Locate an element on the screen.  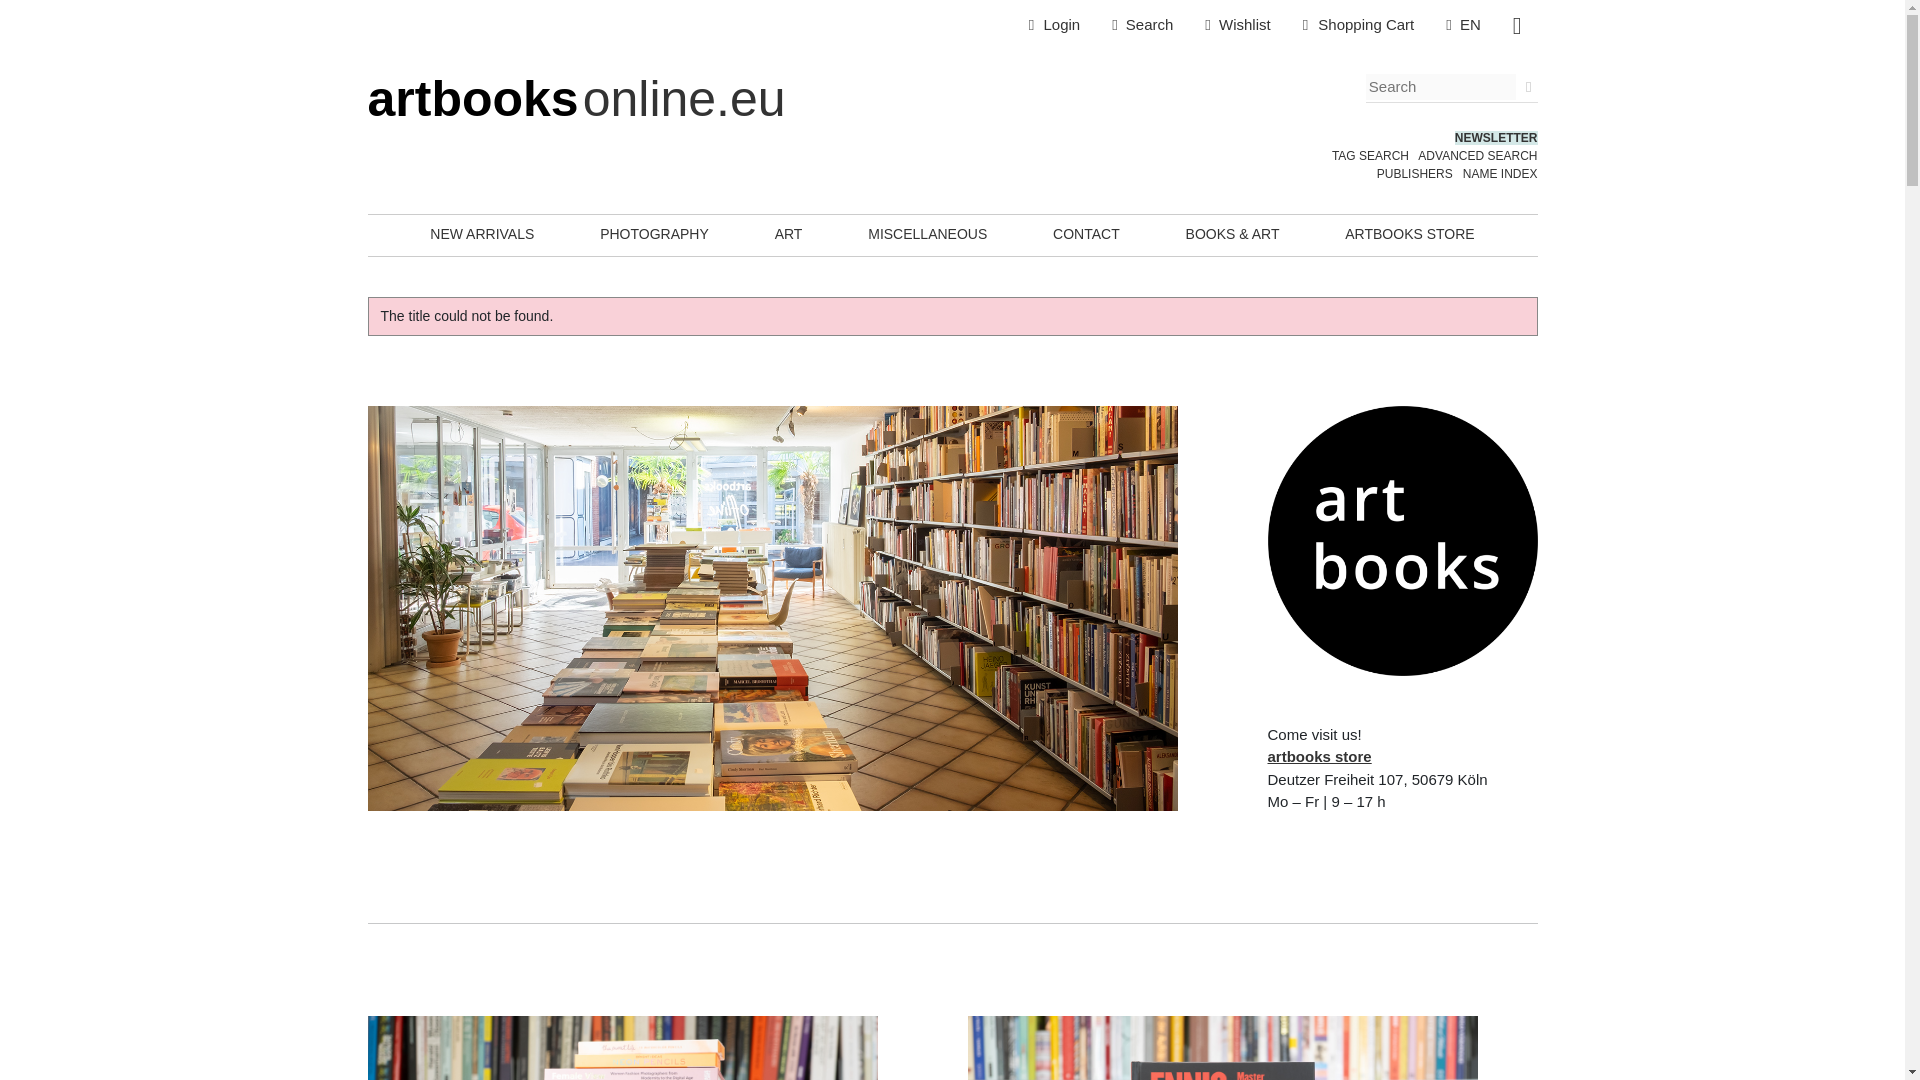
NAME INDEX is located at coordinates (1500, 174).